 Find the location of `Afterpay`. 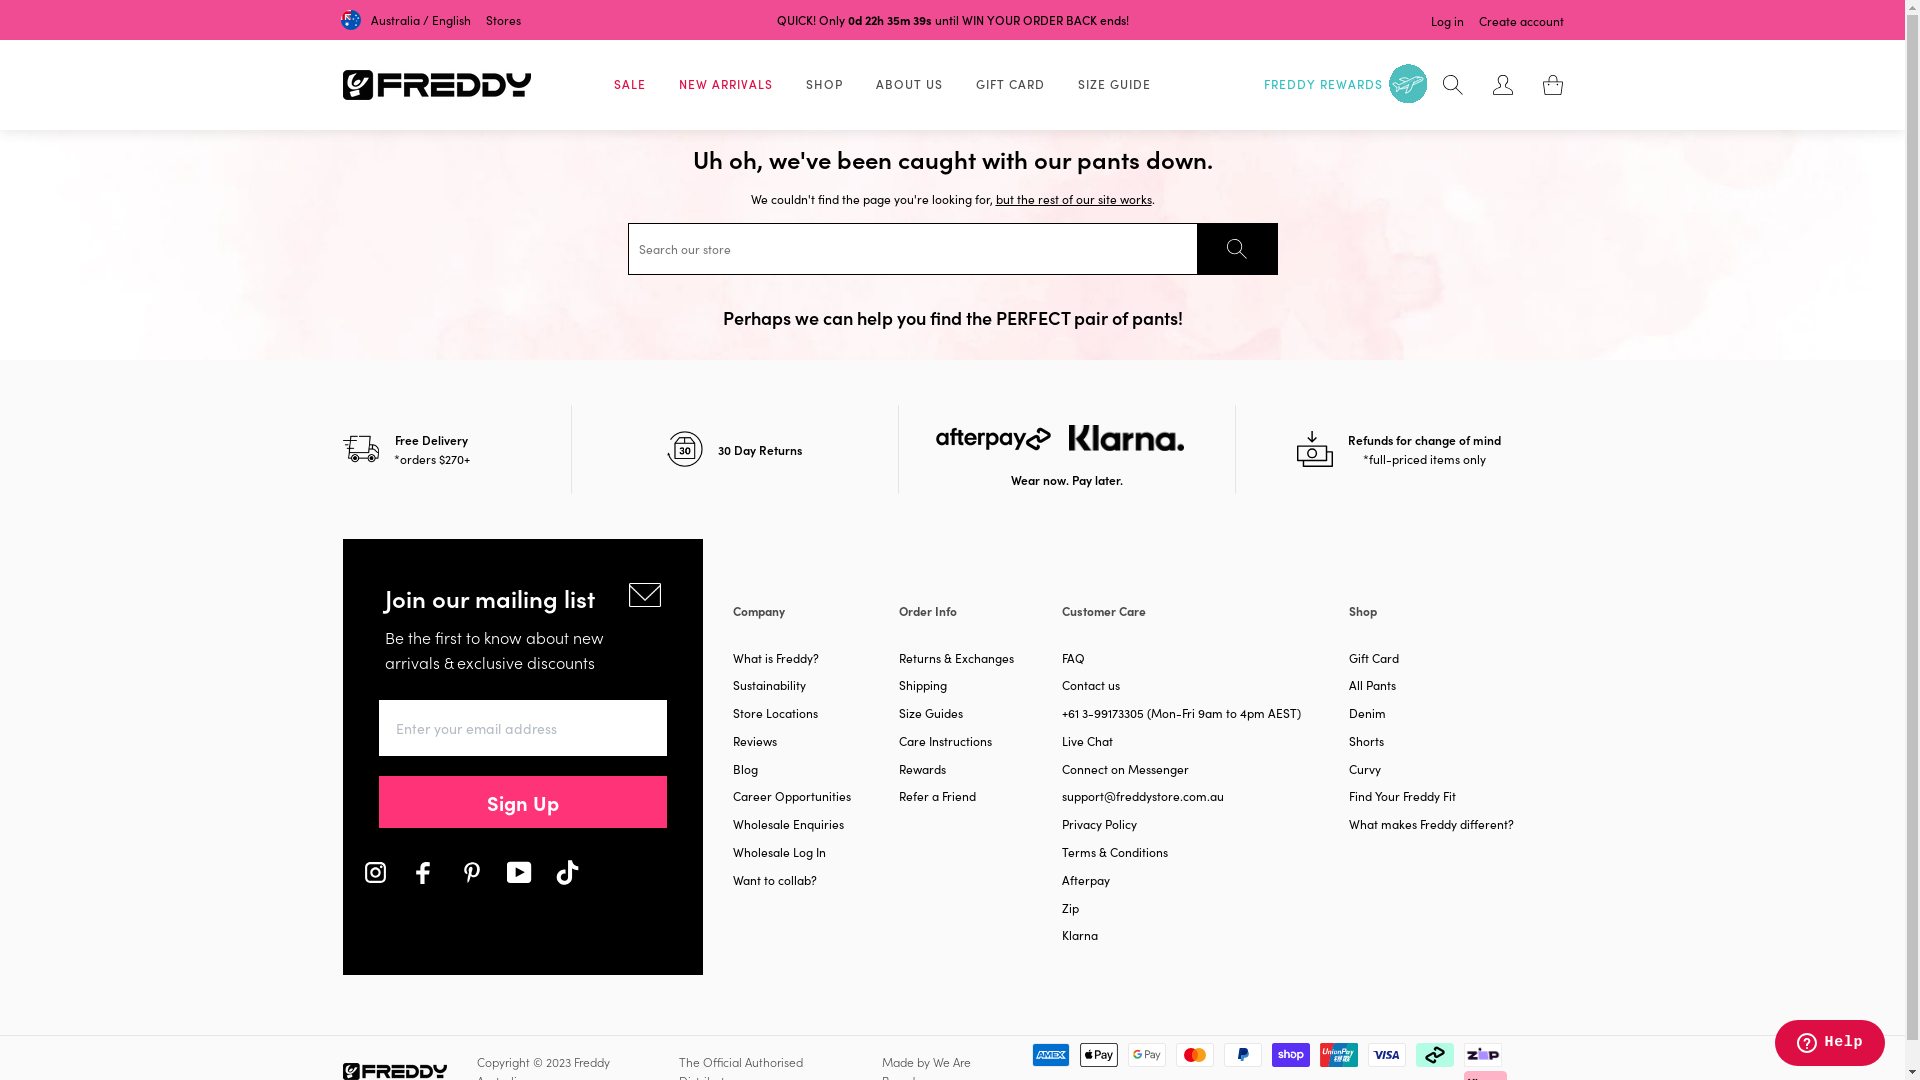

Afterpay is located at coordinates (1086, 881).